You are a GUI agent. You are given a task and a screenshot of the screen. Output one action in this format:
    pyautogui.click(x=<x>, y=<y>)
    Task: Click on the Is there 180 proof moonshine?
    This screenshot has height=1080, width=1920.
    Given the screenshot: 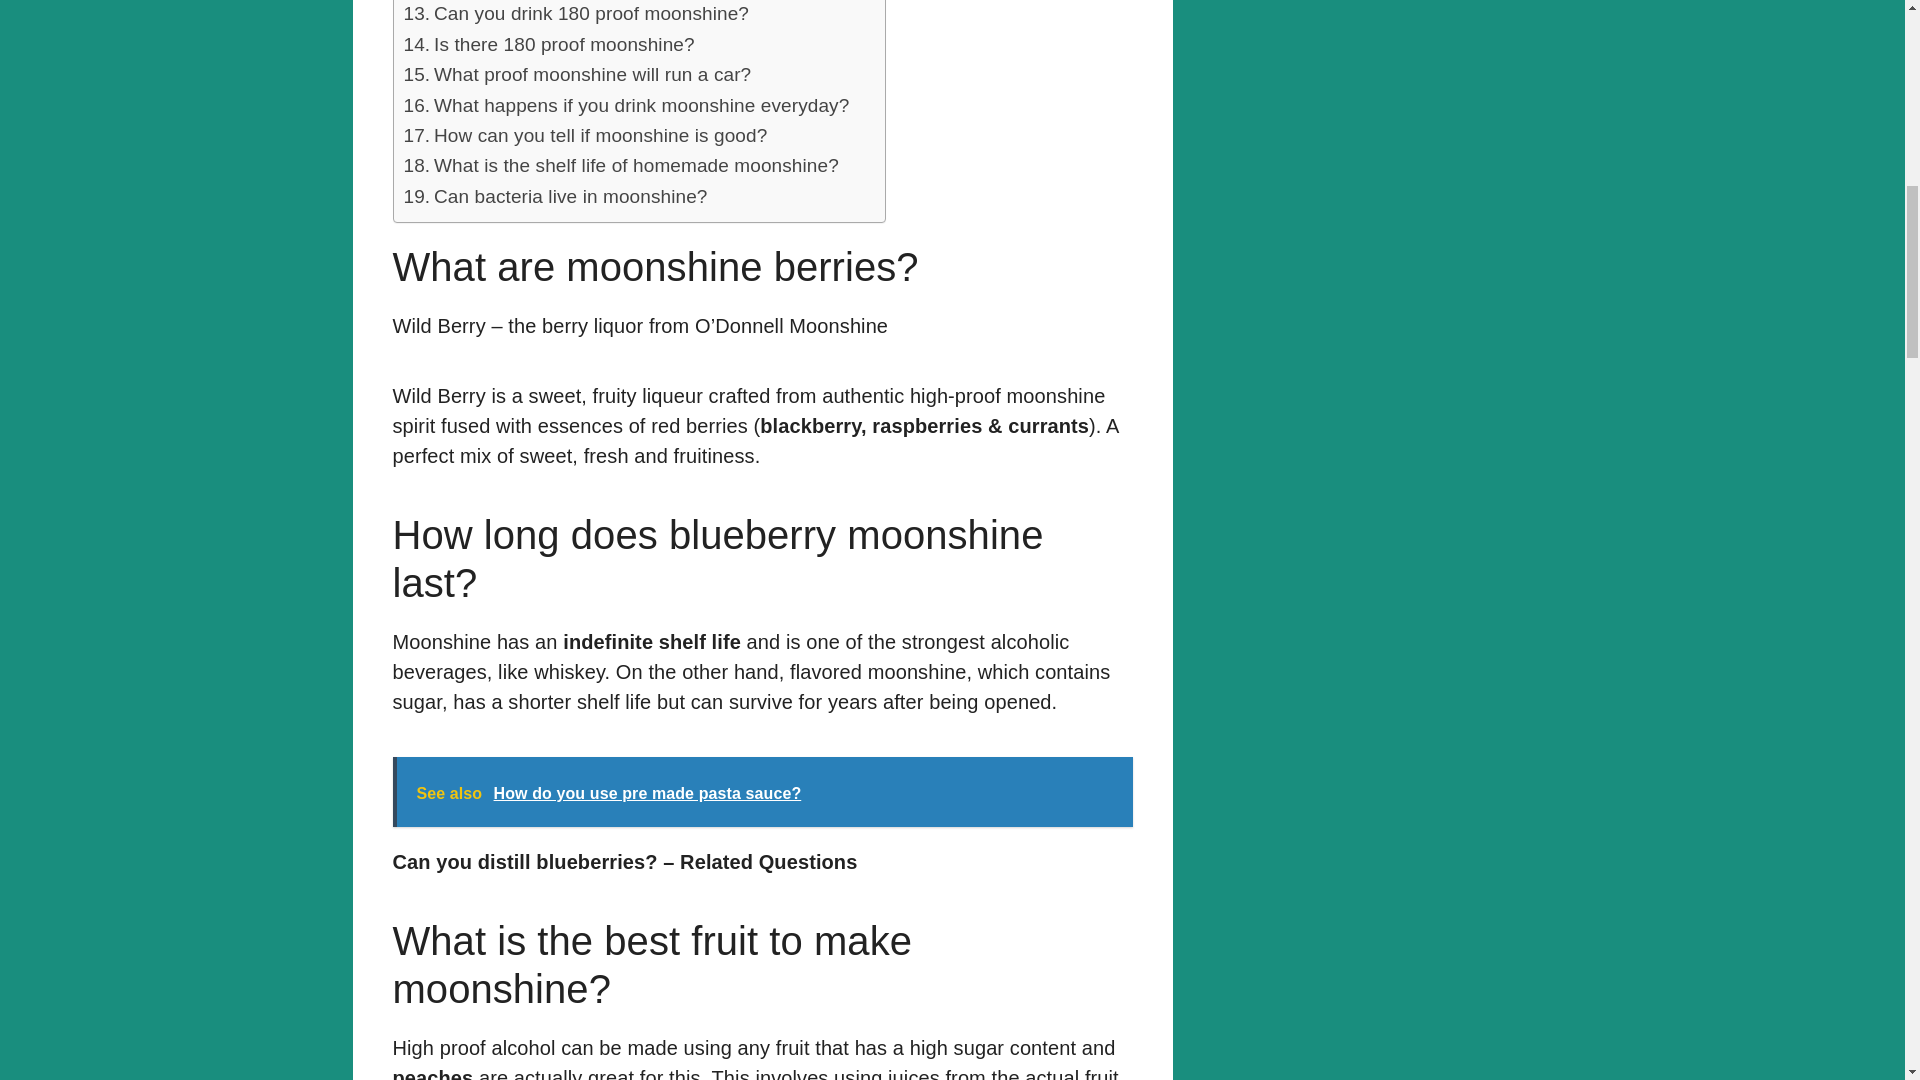 What is the action you would take?
    pyautogui.click(x=549, y=45)
    